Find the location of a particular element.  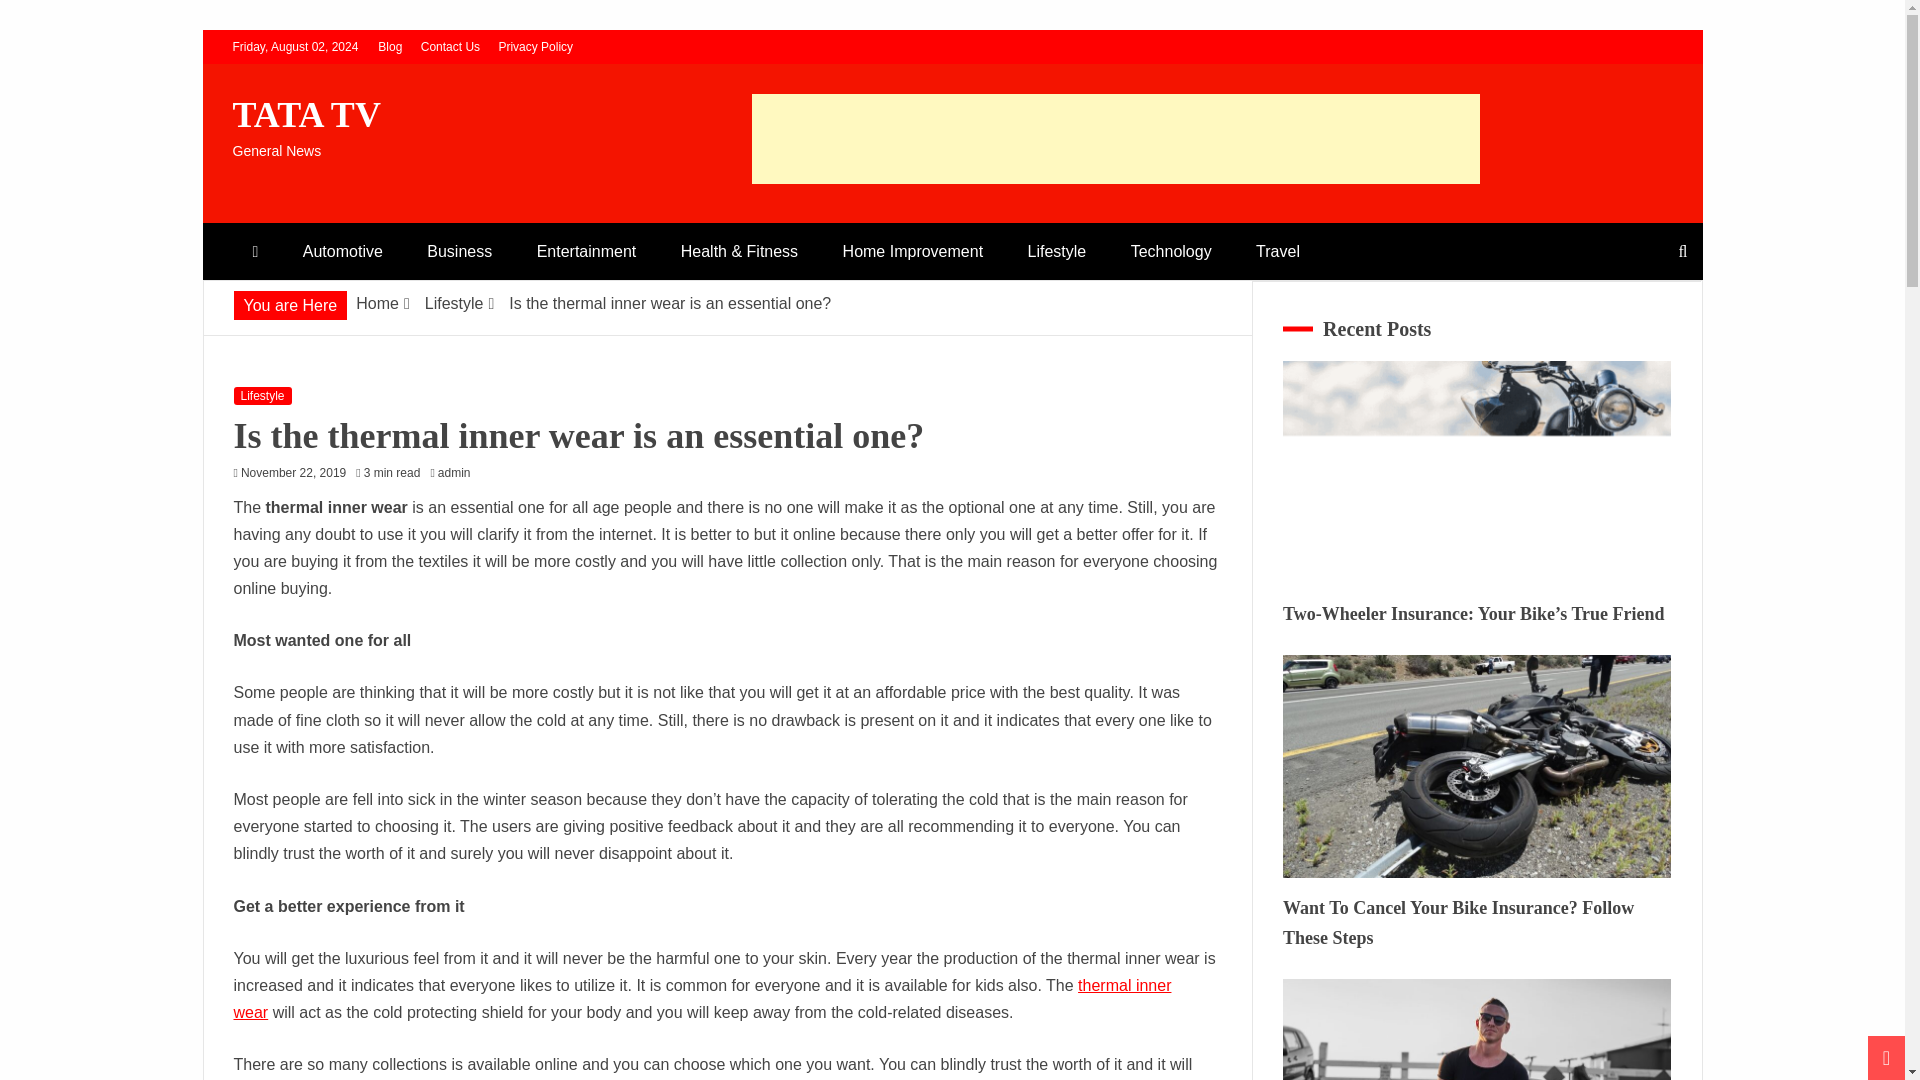

TATA TV is located at coordinates (306, 115).